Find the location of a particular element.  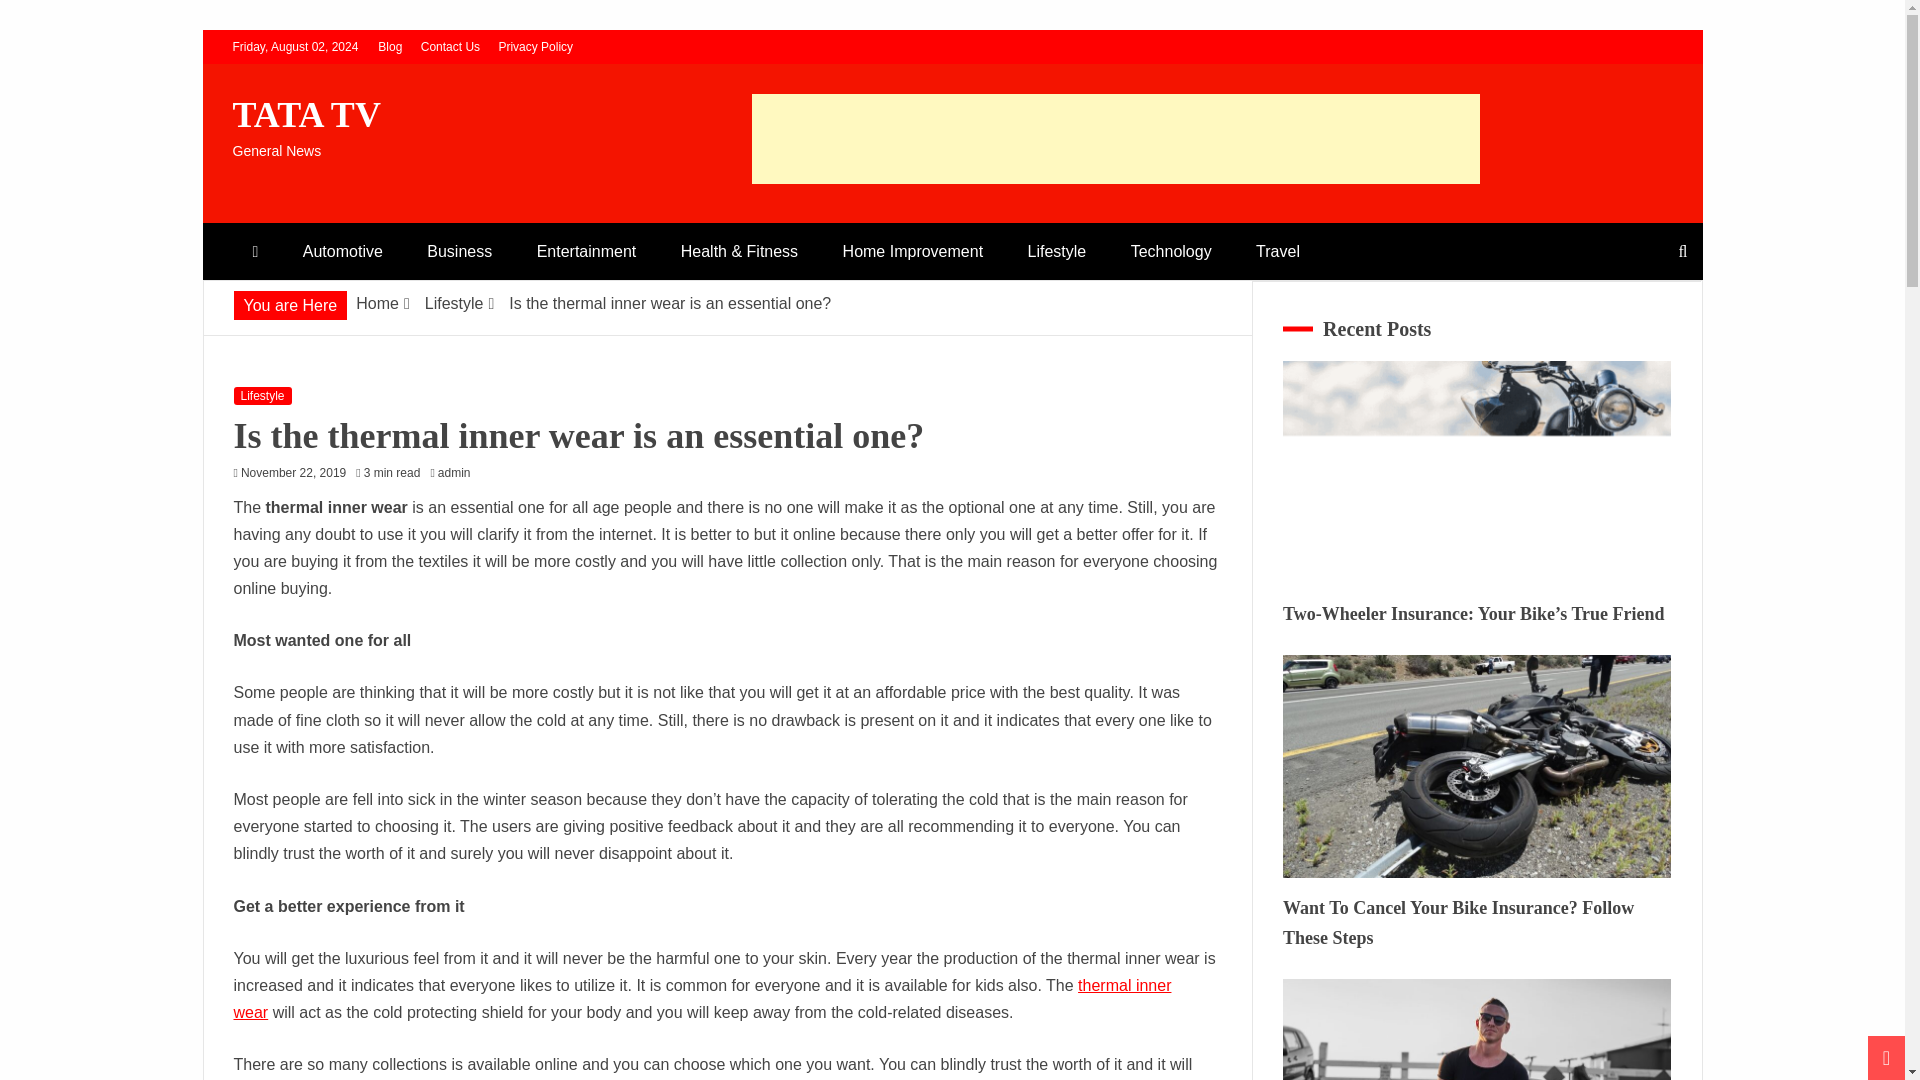

TATA TV is located at coordinates (306, 115).